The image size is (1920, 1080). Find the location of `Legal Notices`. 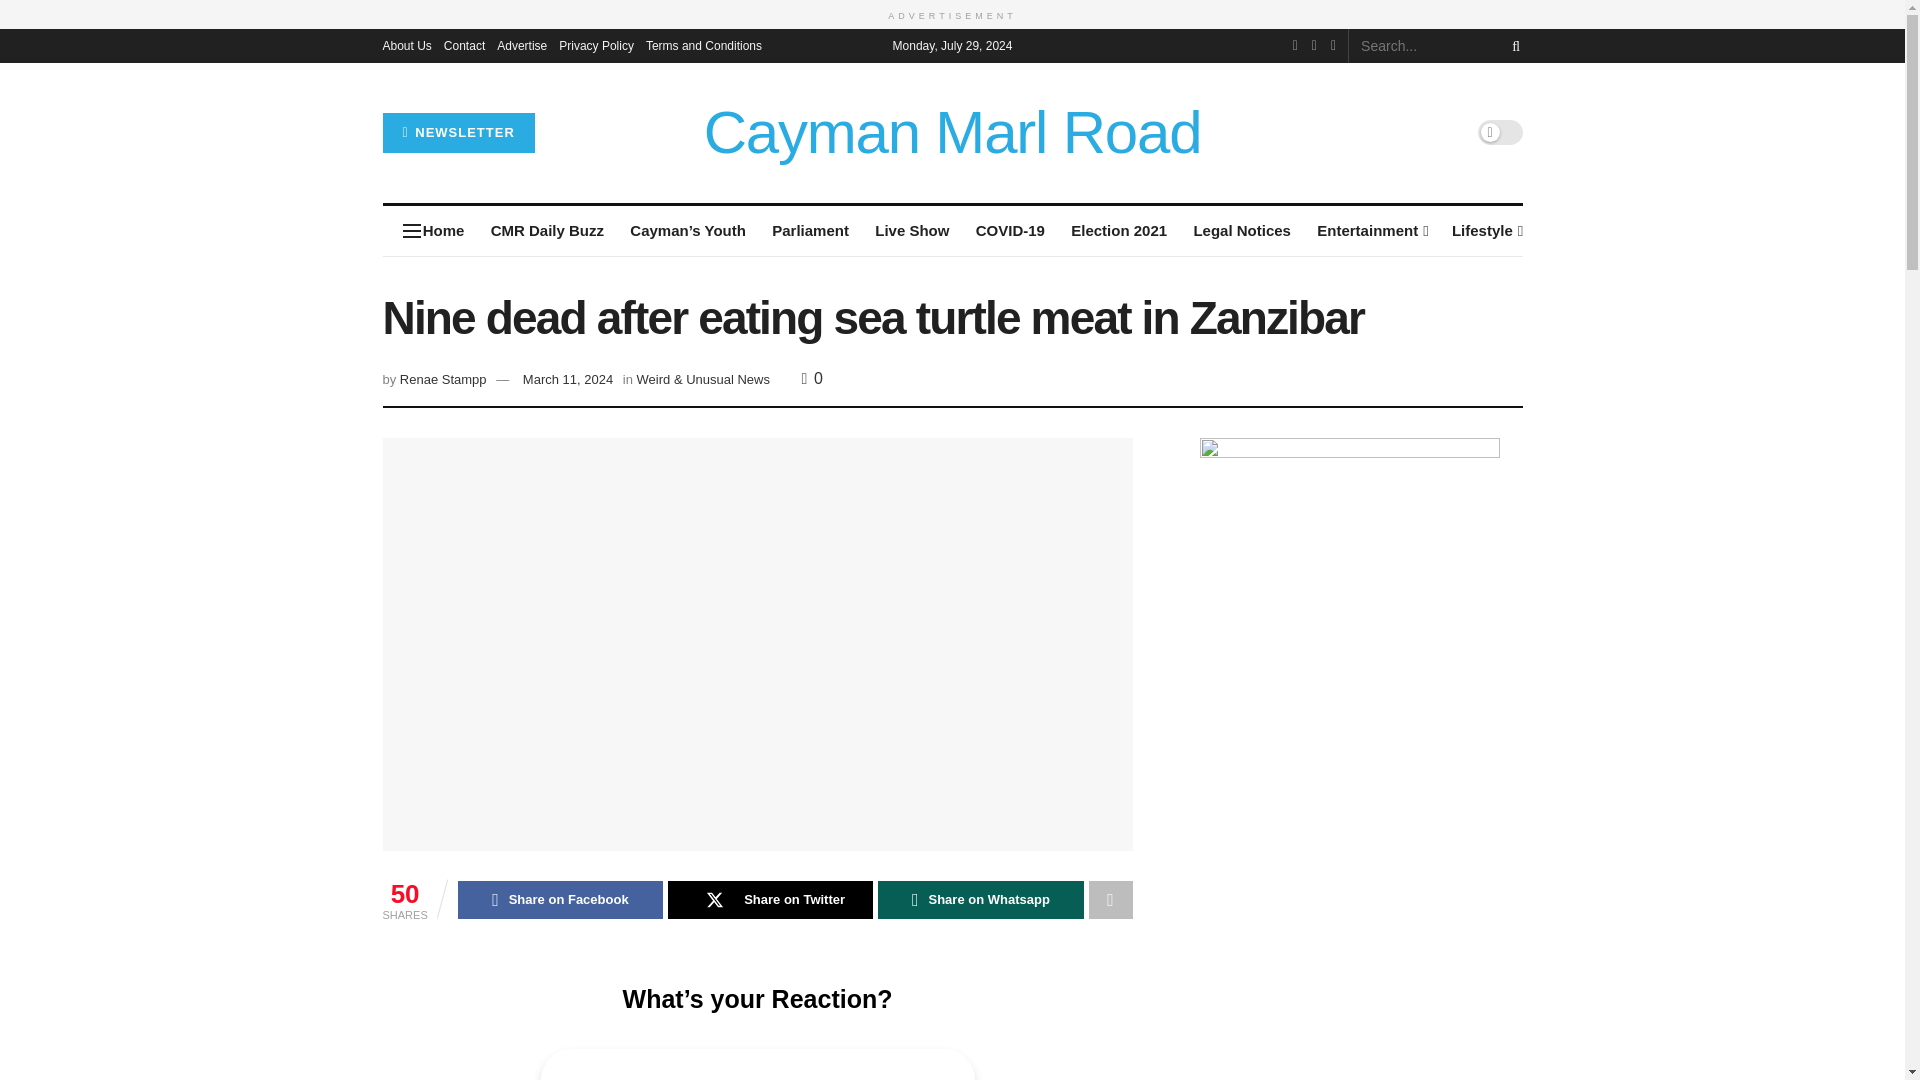

Legal Notices is located at coordinates (1241, 230).